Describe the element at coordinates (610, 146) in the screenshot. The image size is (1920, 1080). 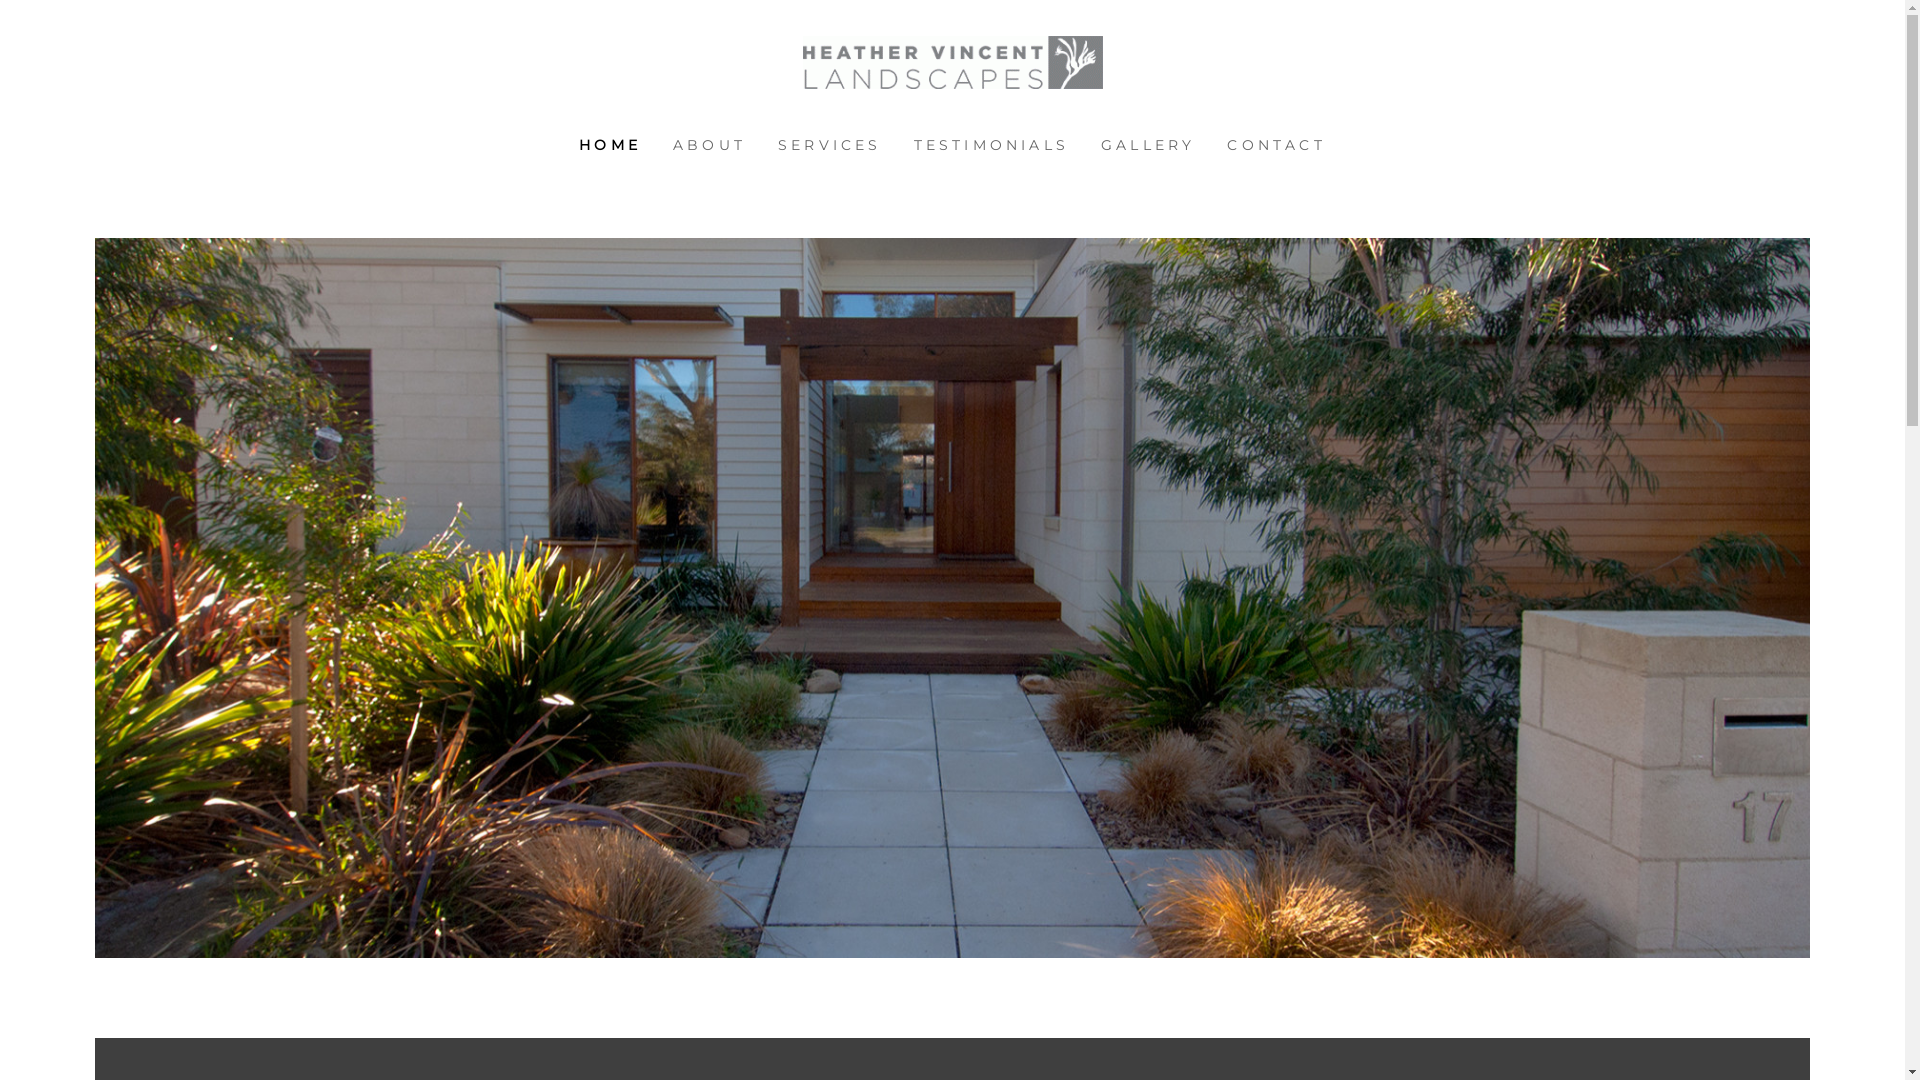
I see `HOME` at that location.